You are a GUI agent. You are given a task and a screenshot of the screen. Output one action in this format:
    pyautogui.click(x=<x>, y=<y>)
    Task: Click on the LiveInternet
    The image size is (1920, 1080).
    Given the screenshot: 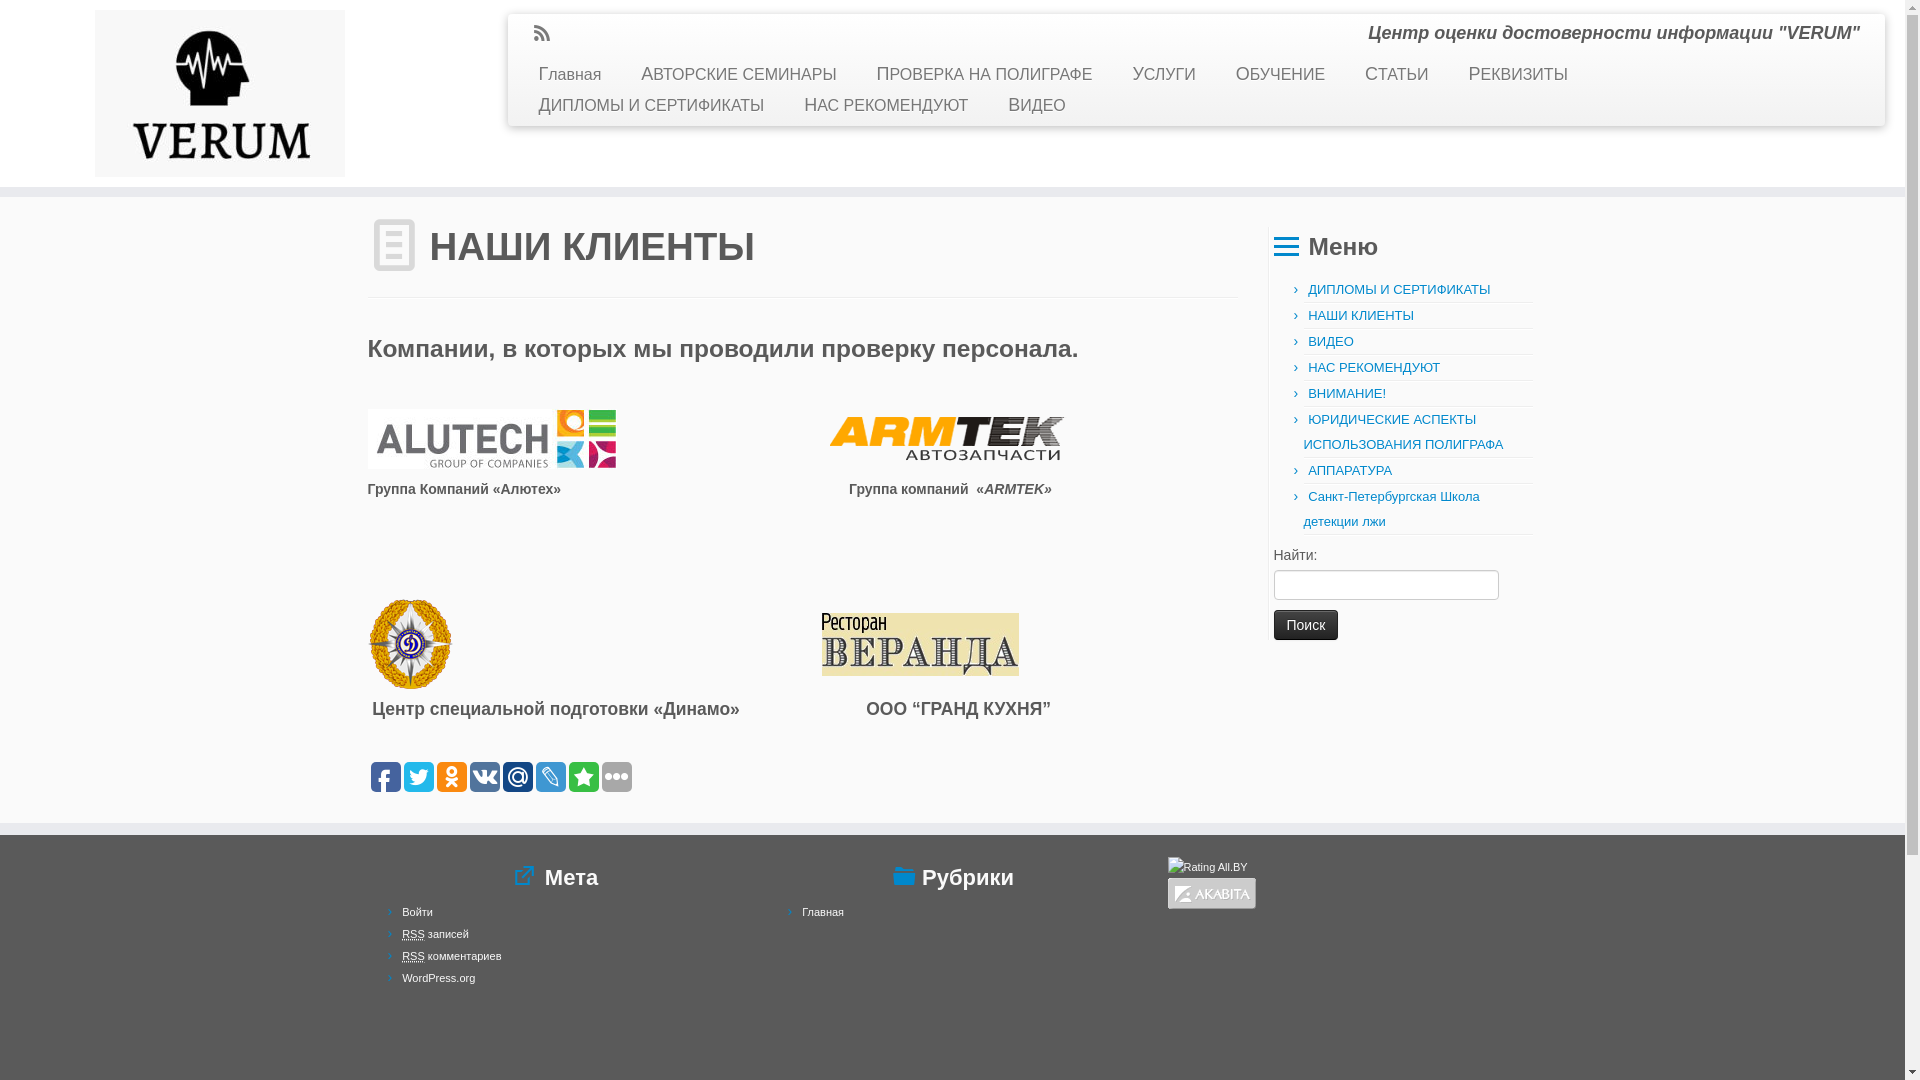 What is the action you would take?
    pyautogui.click(x=784, y=948)
    